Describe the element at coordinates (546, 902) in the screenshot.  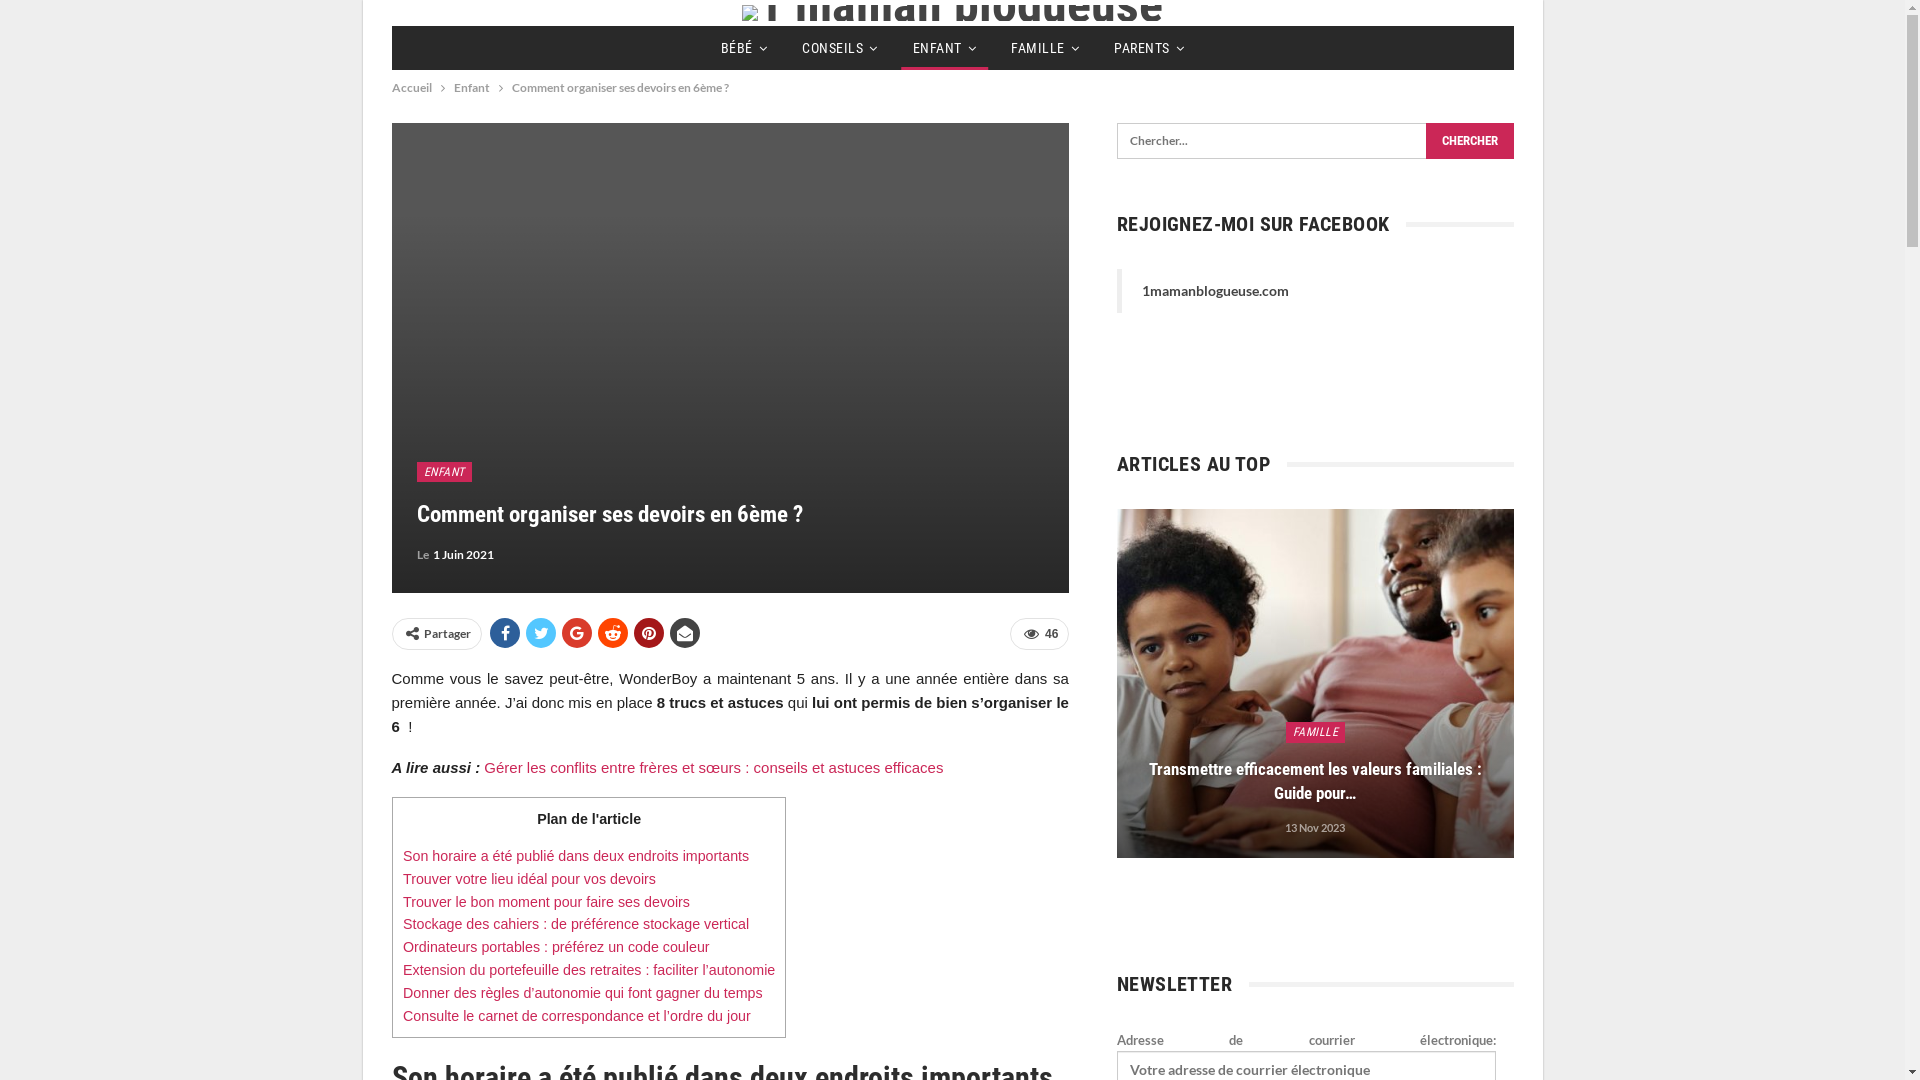
I see `Trouver le bon moment pour faire ses devoirs` at that location.